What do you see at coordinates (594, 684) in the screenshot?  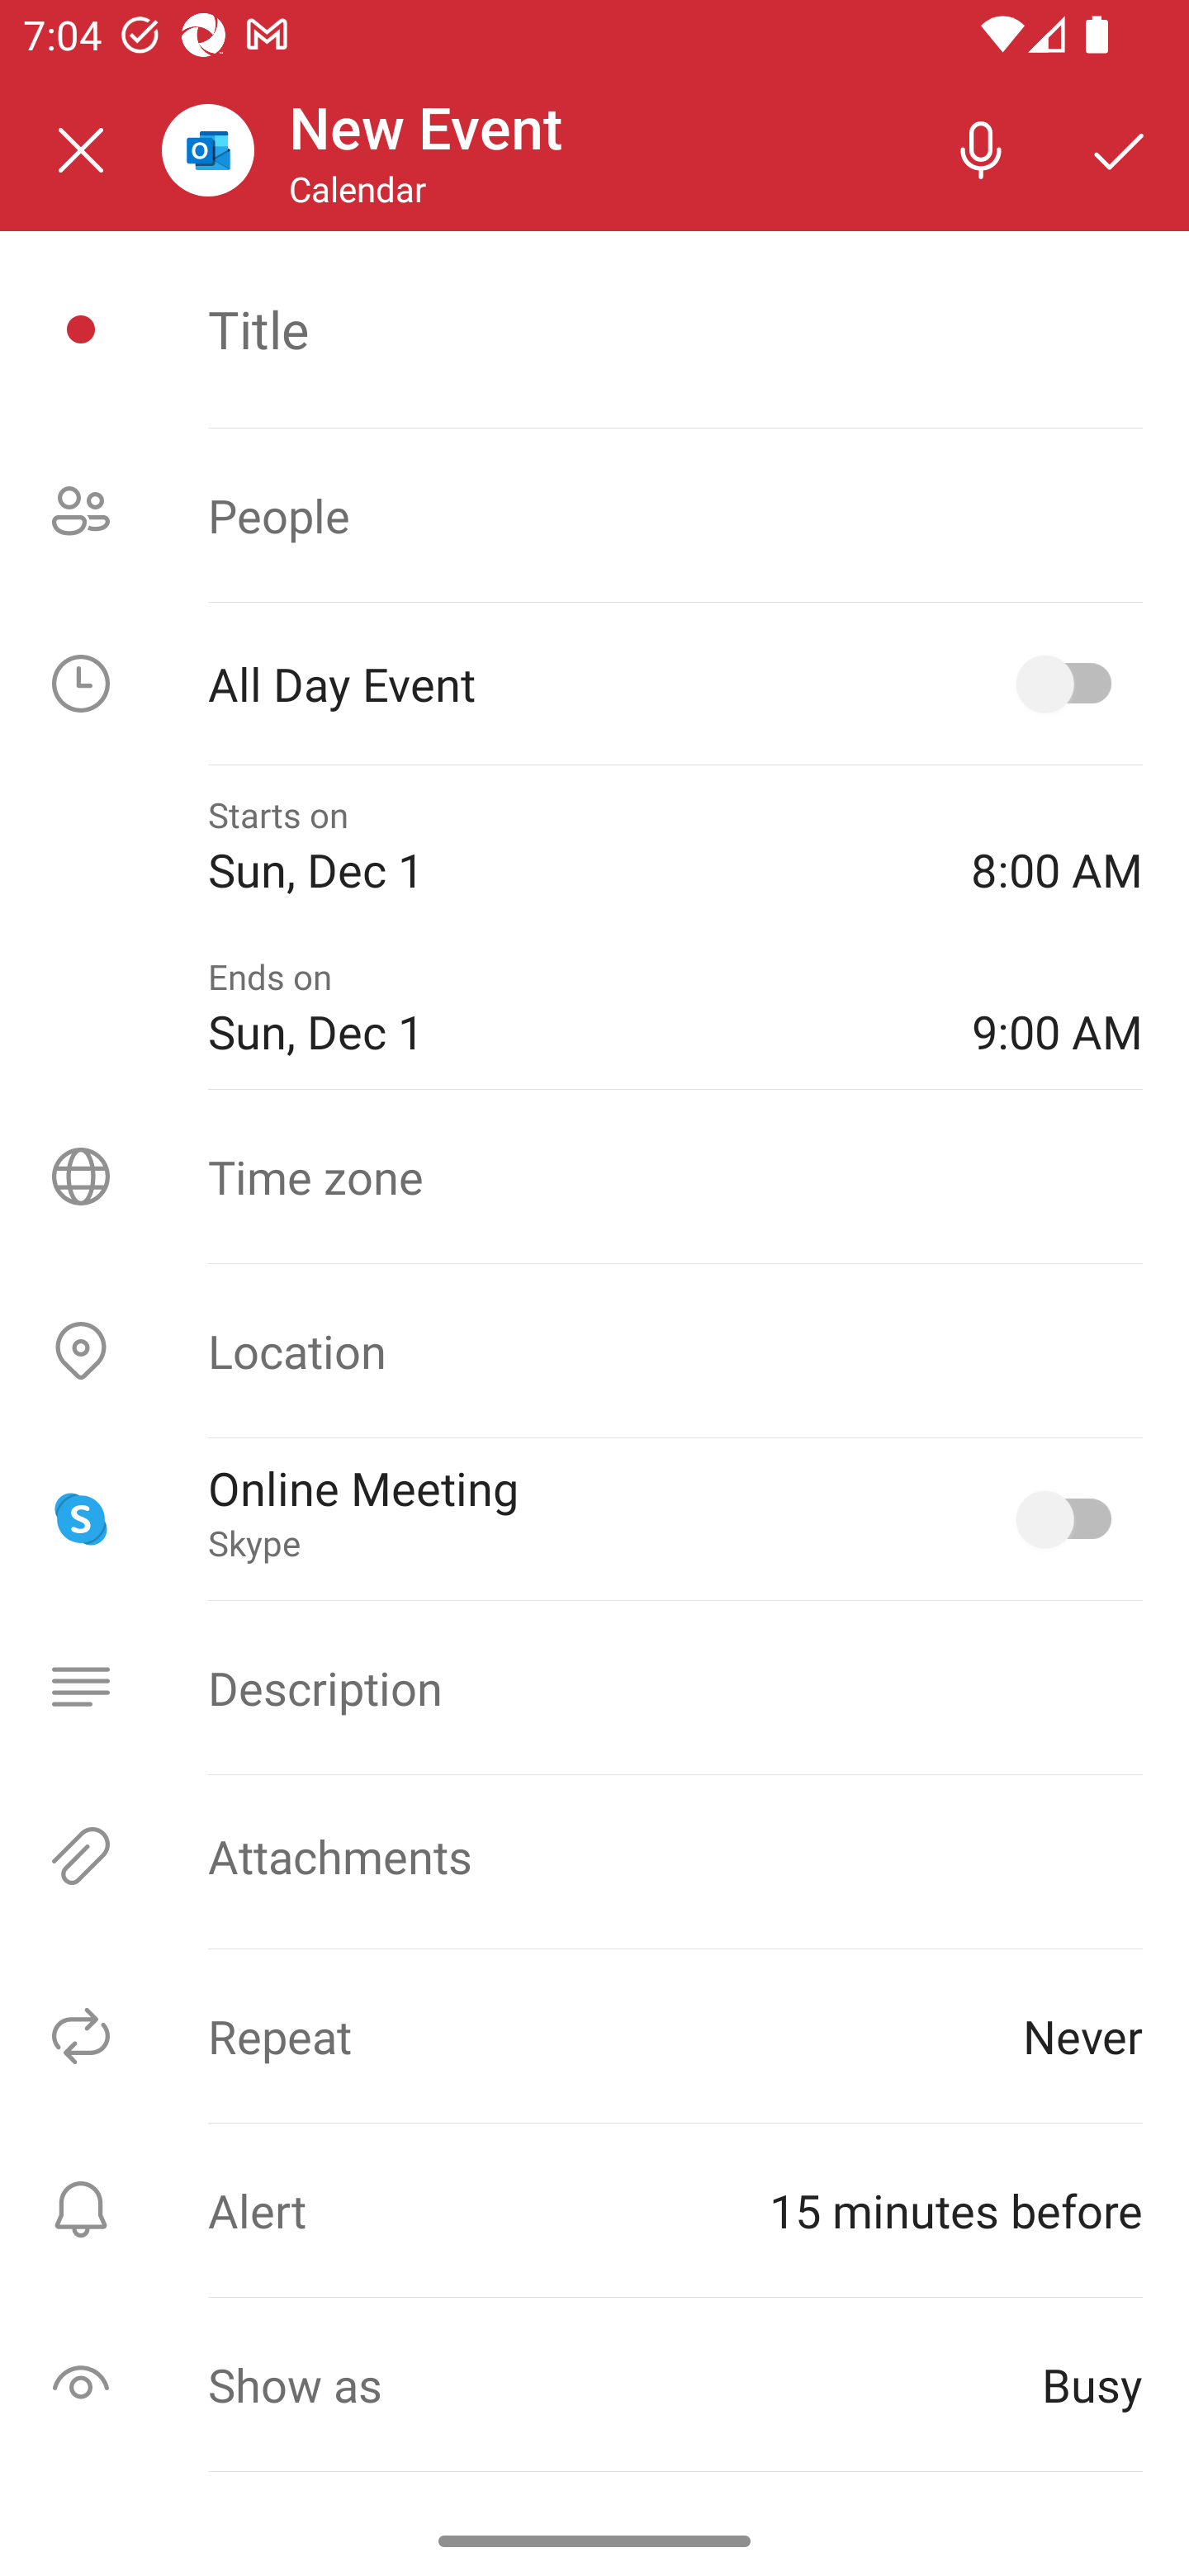 I see `All Day Event` at bounding box center [594, 684].